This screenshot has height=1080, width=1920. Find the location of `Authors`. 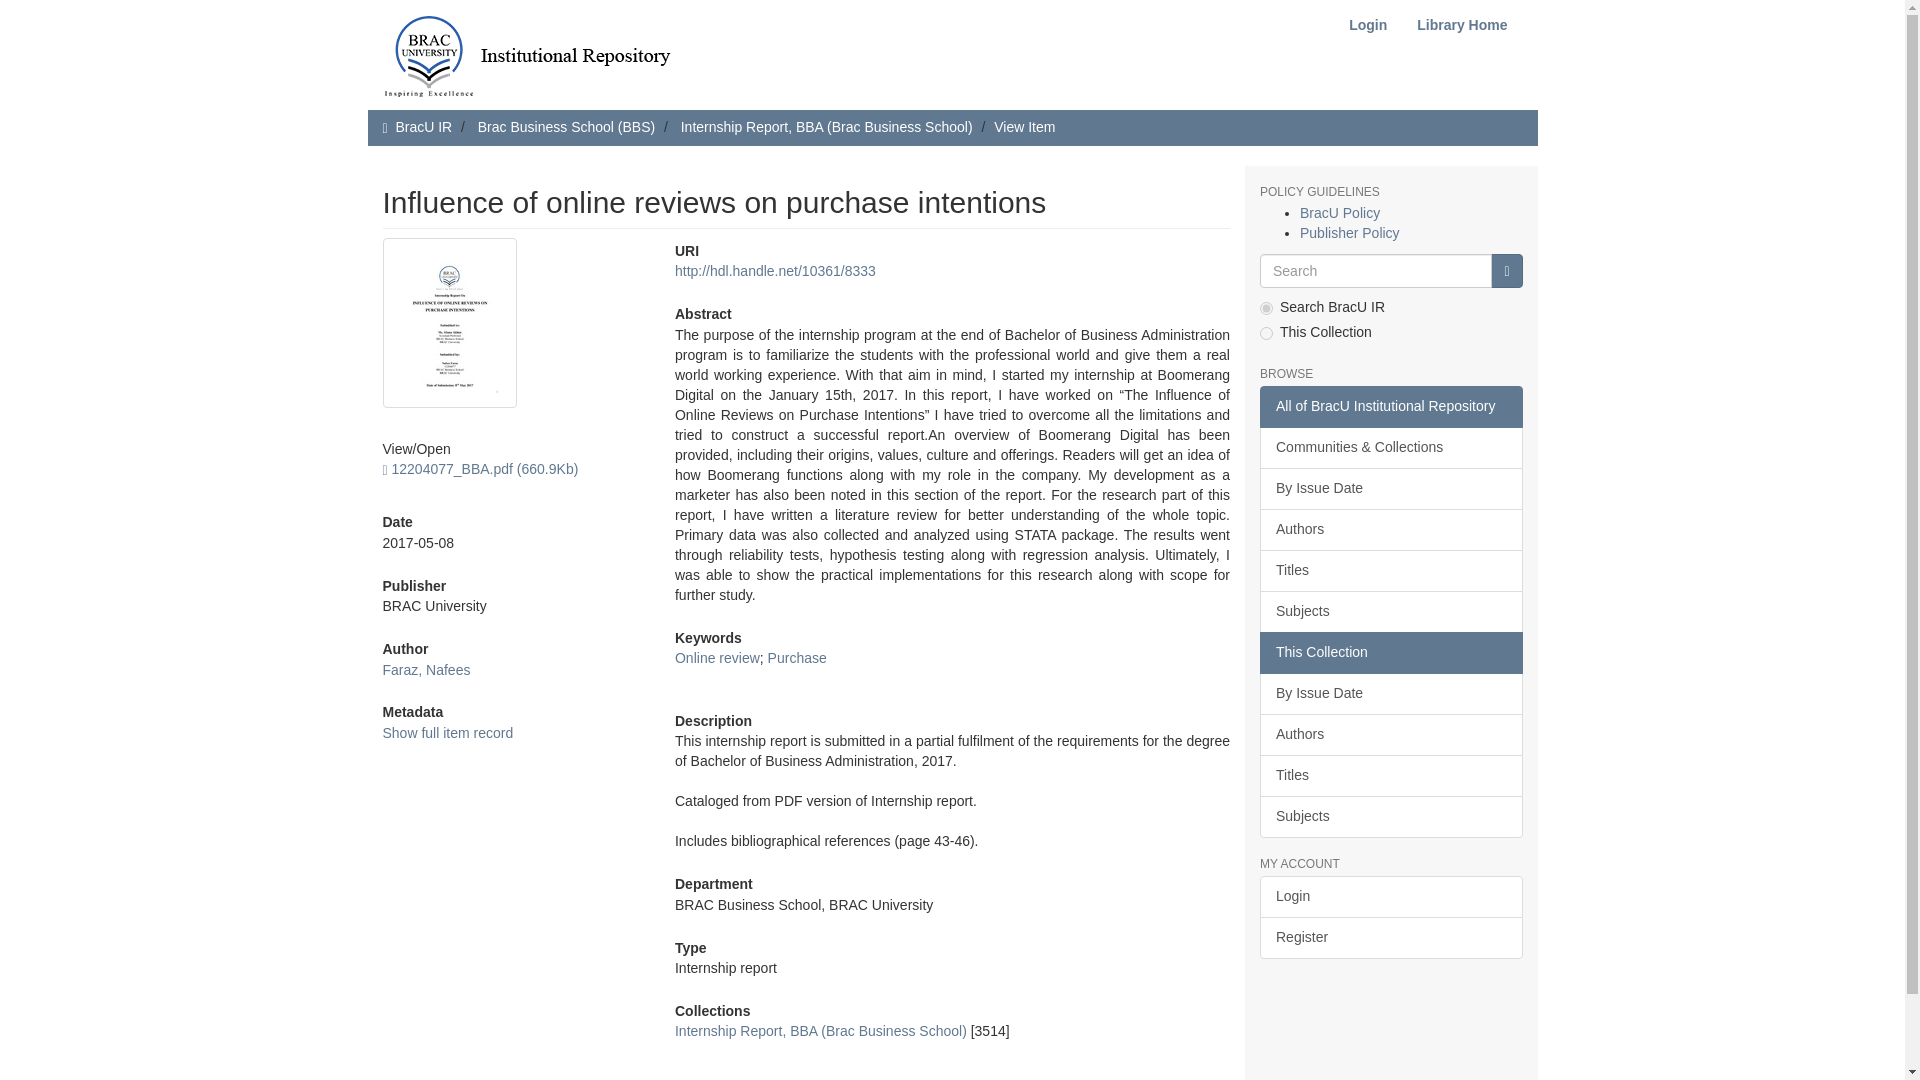

Authors is located at coordinates (1390, 529).